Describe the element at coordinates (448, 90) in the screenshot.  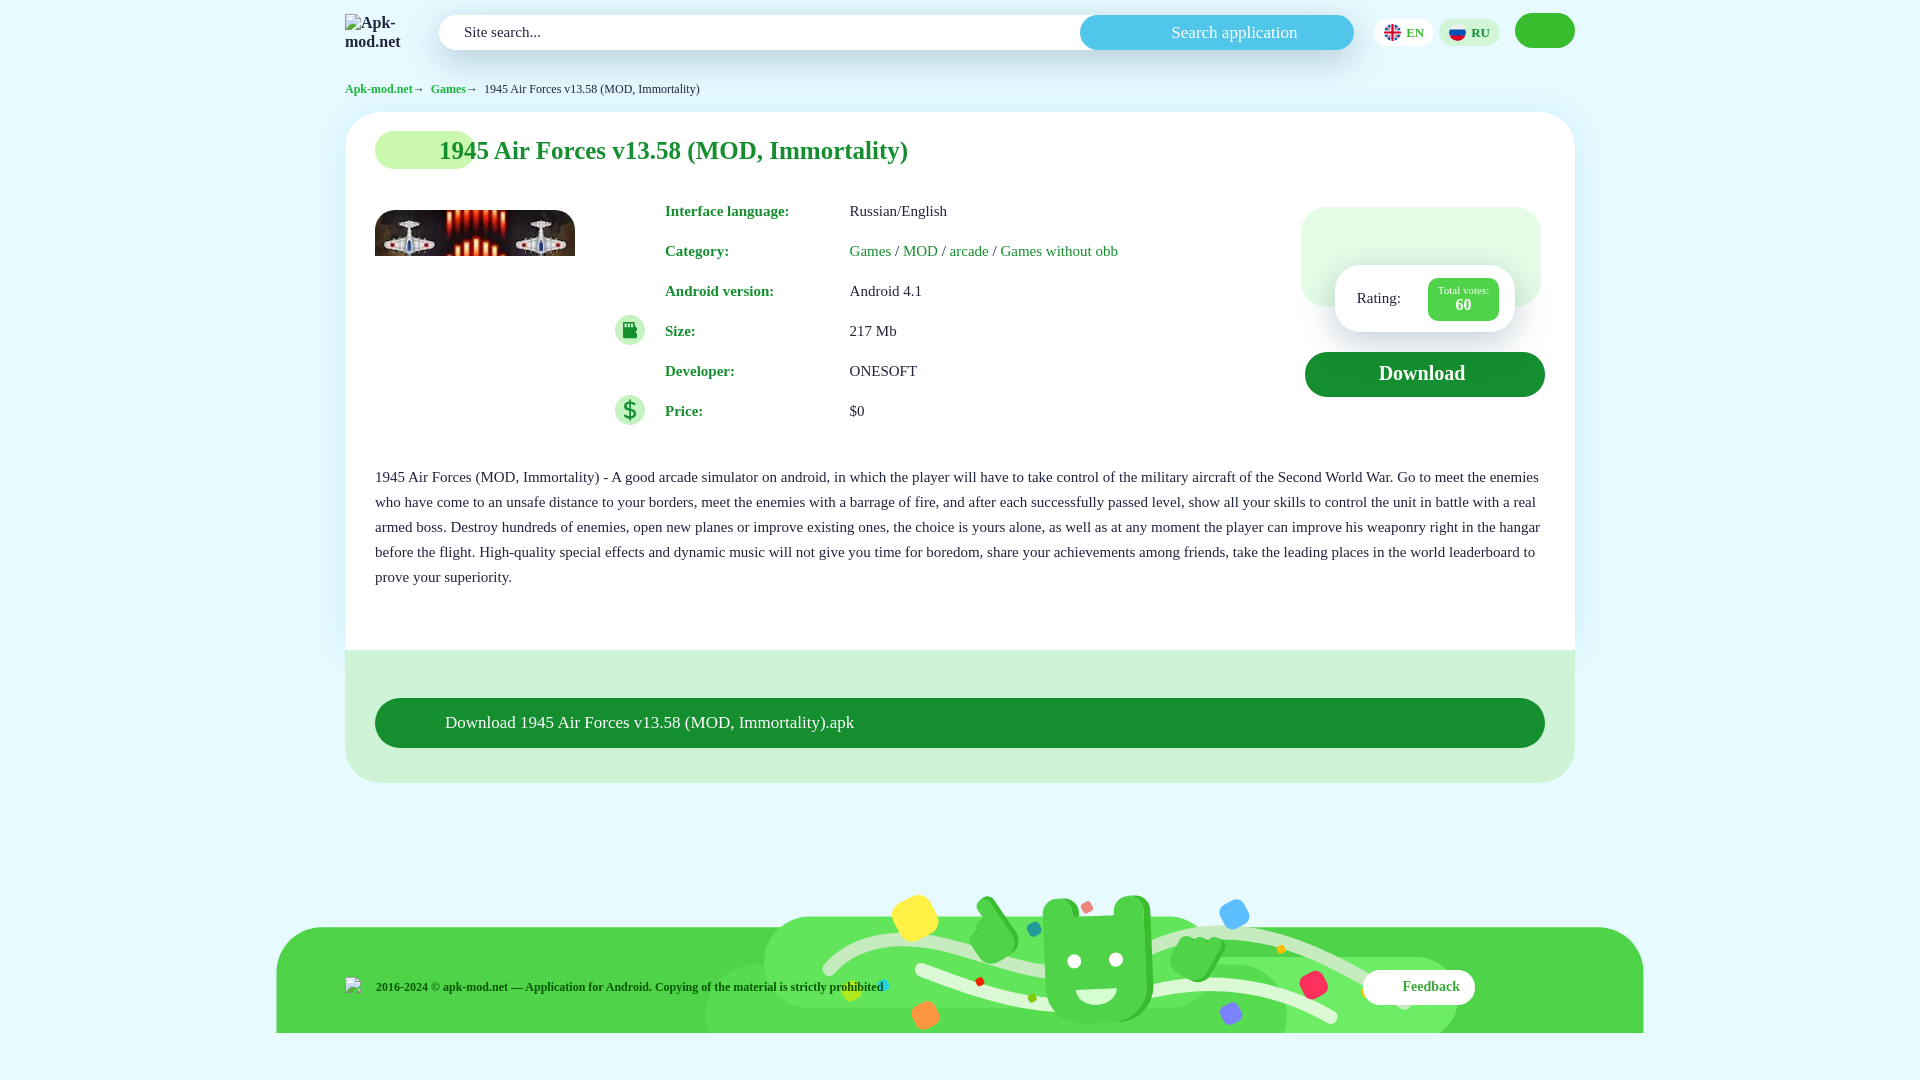
I see `Games` at that location.